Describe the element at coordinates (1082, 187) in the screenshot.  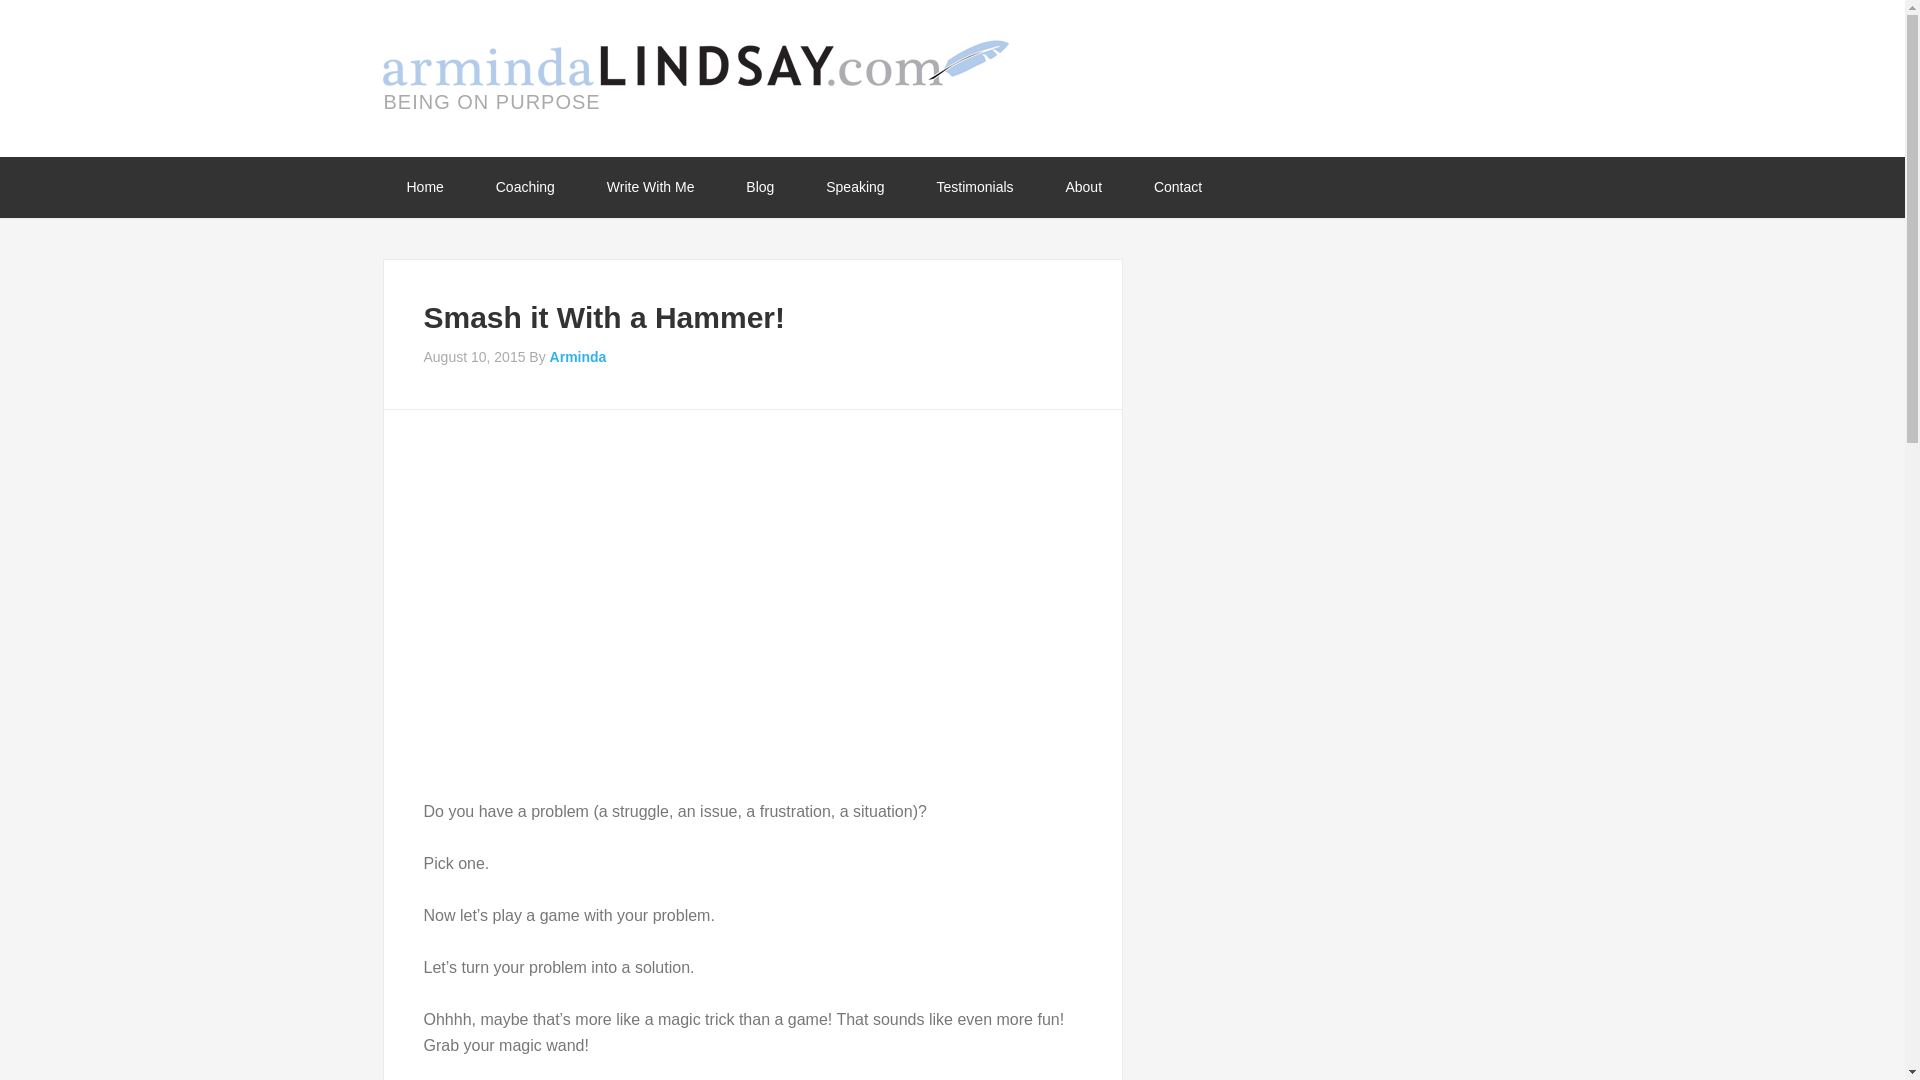
I see `About` at that location.